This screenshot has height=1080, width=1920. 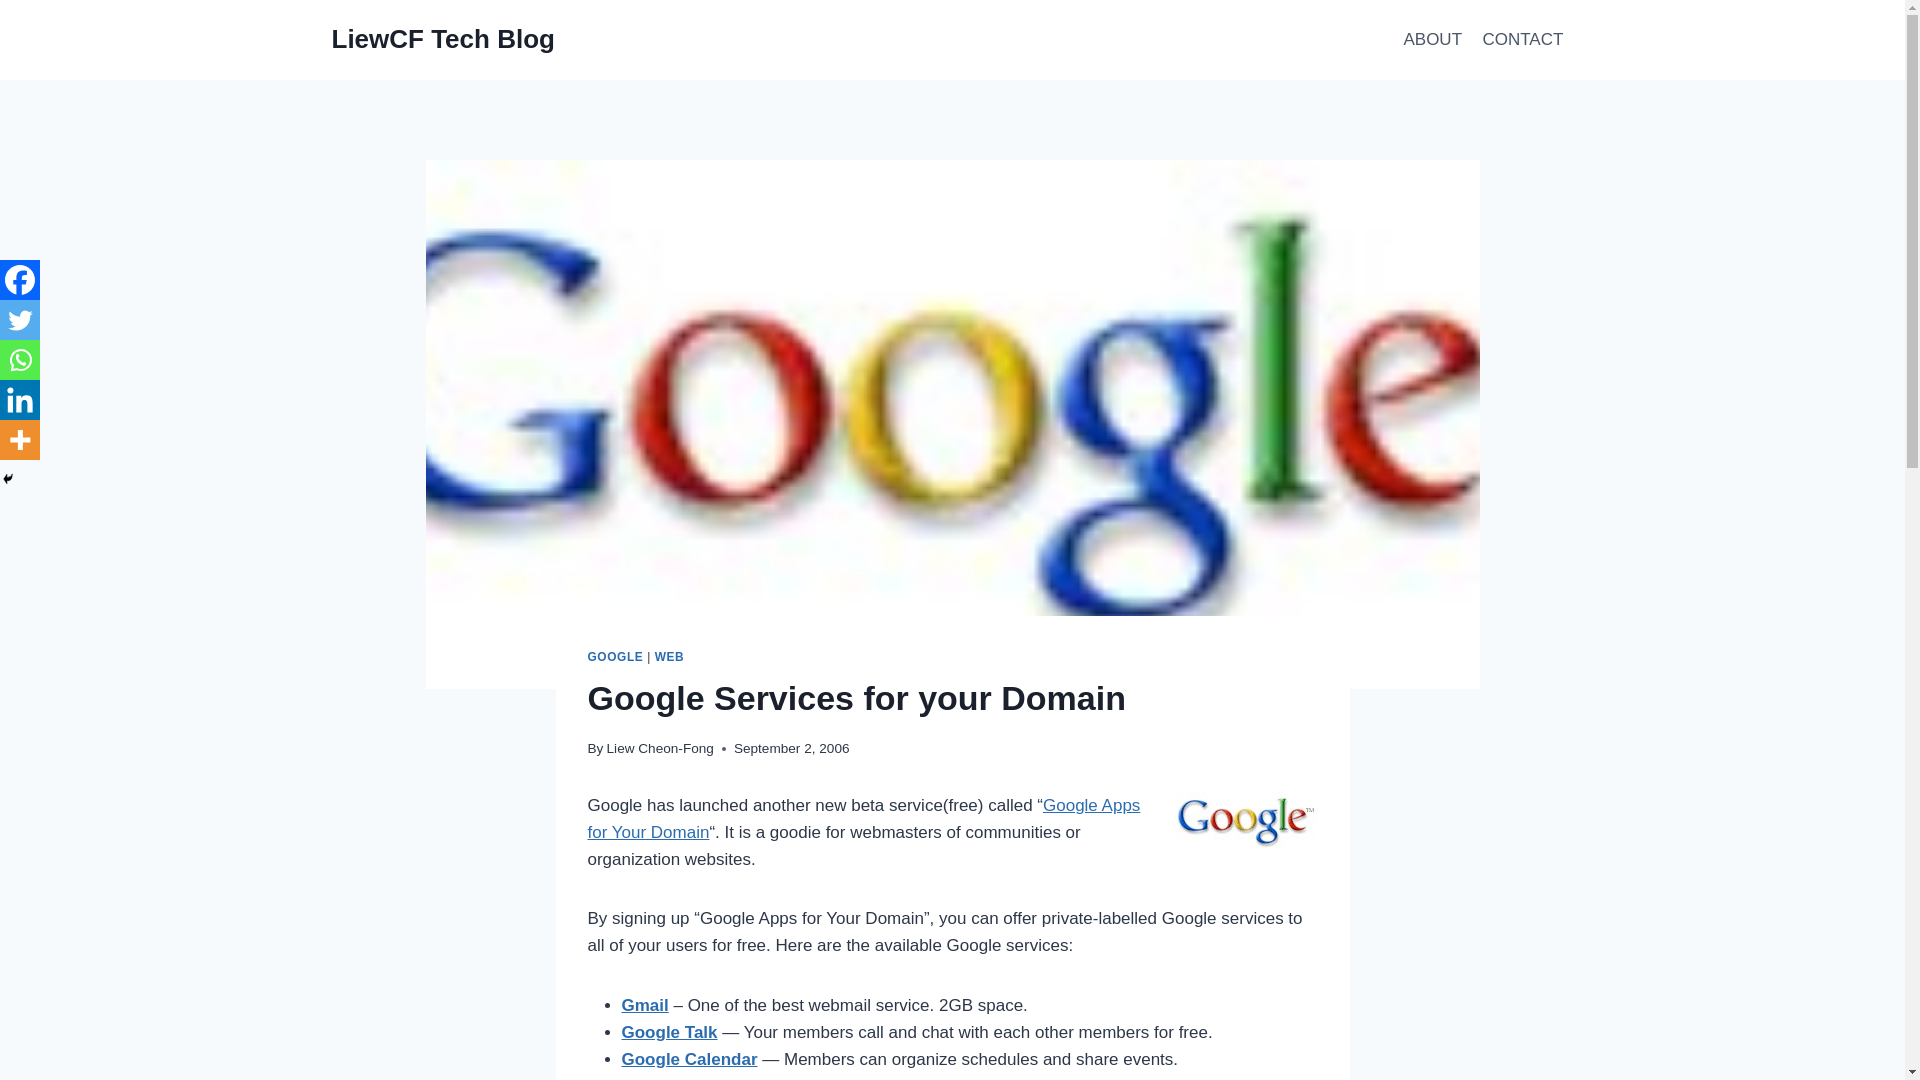 What do you see at coordinates (706, 1078) in the screenshot?
I see `Google Page Creator` at bounding box center [706, 1078].